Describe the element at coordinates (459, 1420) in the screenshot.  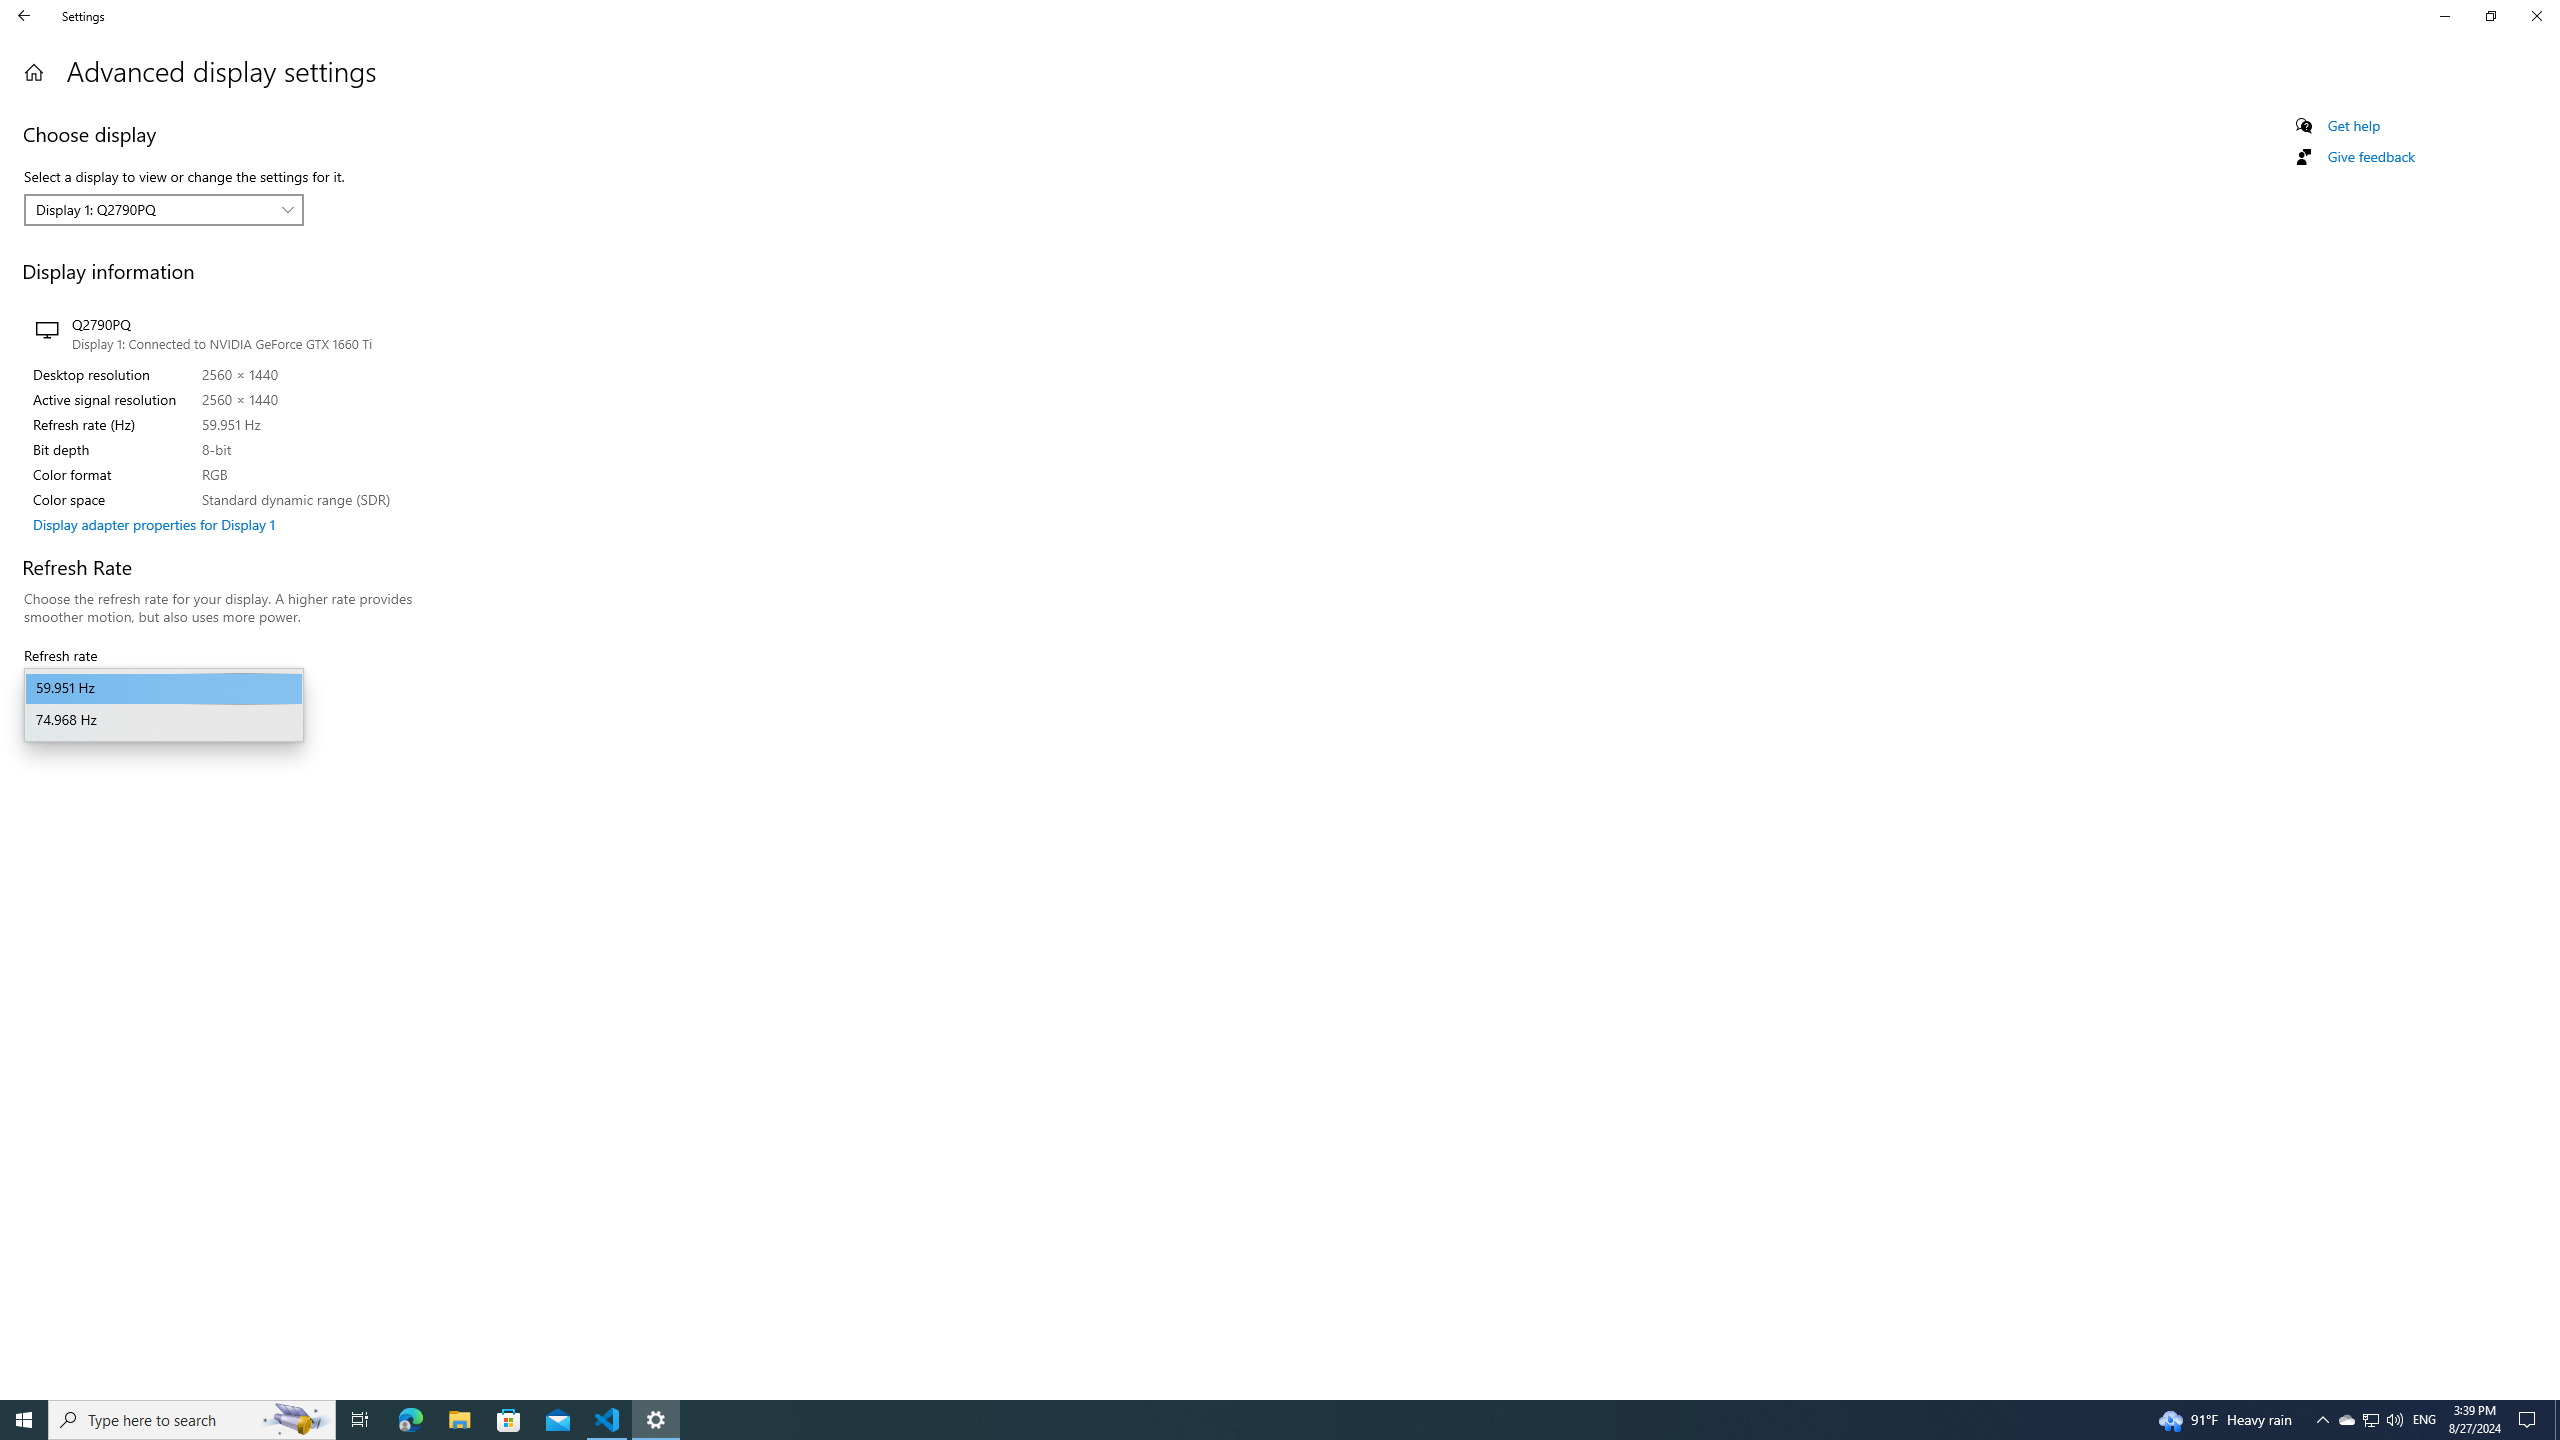
I see `File Explorer` at that location.